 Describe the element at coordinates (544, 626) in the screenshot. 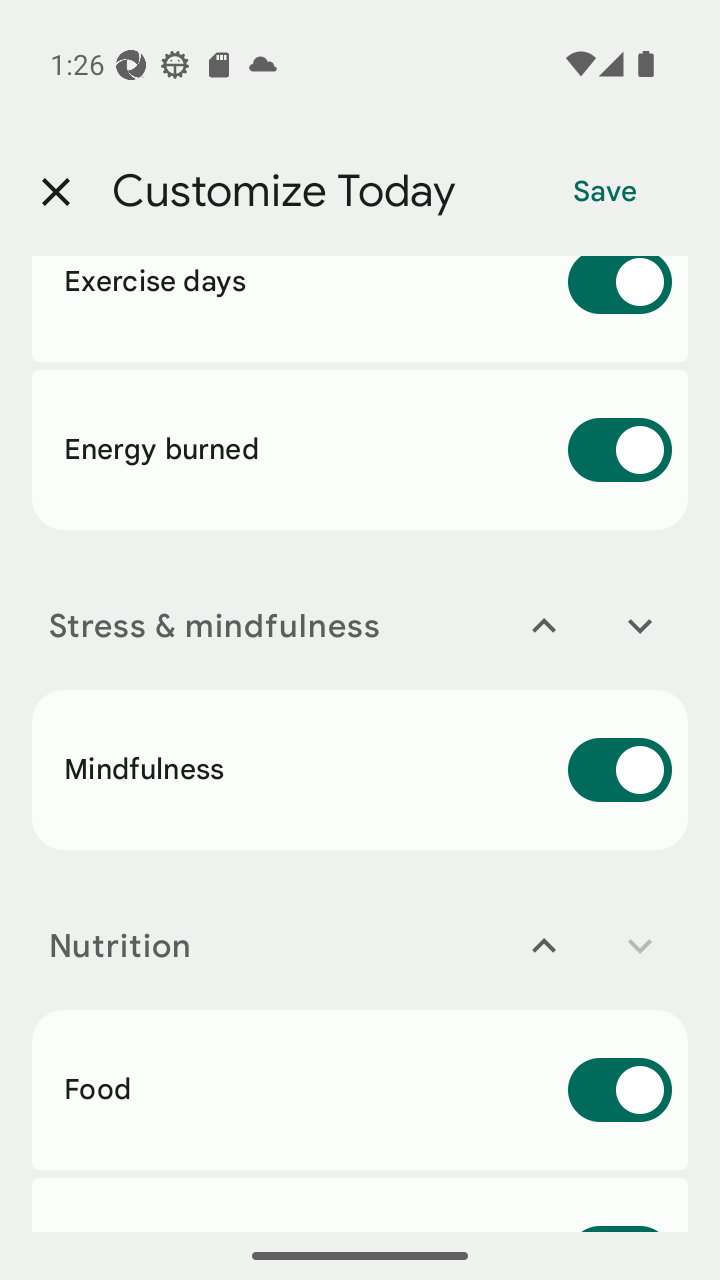

I see `Move Stress & mindfulness up` at that location.